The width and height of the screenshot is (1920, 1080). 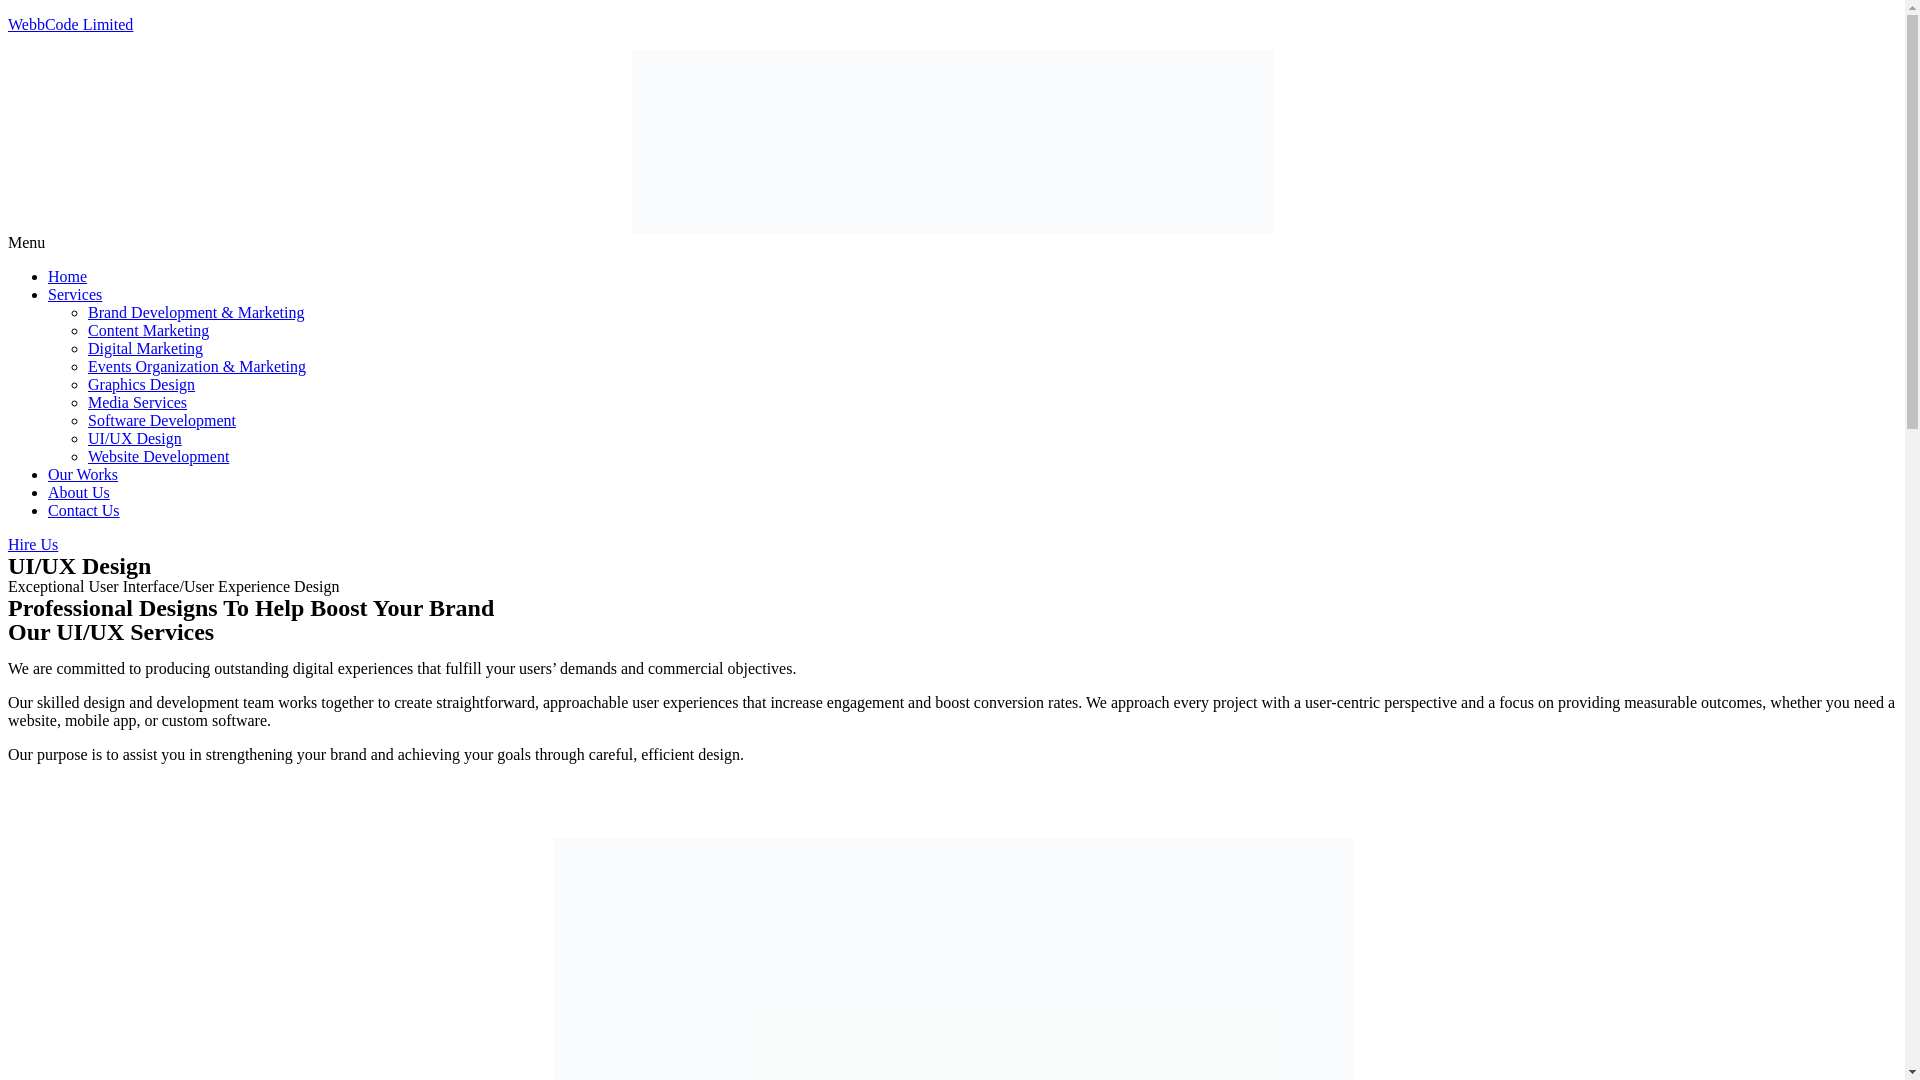 What do you see at coordinates (146, 348) in the screenshot?
I see `Digital Marketing` at bounding box center [146, 348].